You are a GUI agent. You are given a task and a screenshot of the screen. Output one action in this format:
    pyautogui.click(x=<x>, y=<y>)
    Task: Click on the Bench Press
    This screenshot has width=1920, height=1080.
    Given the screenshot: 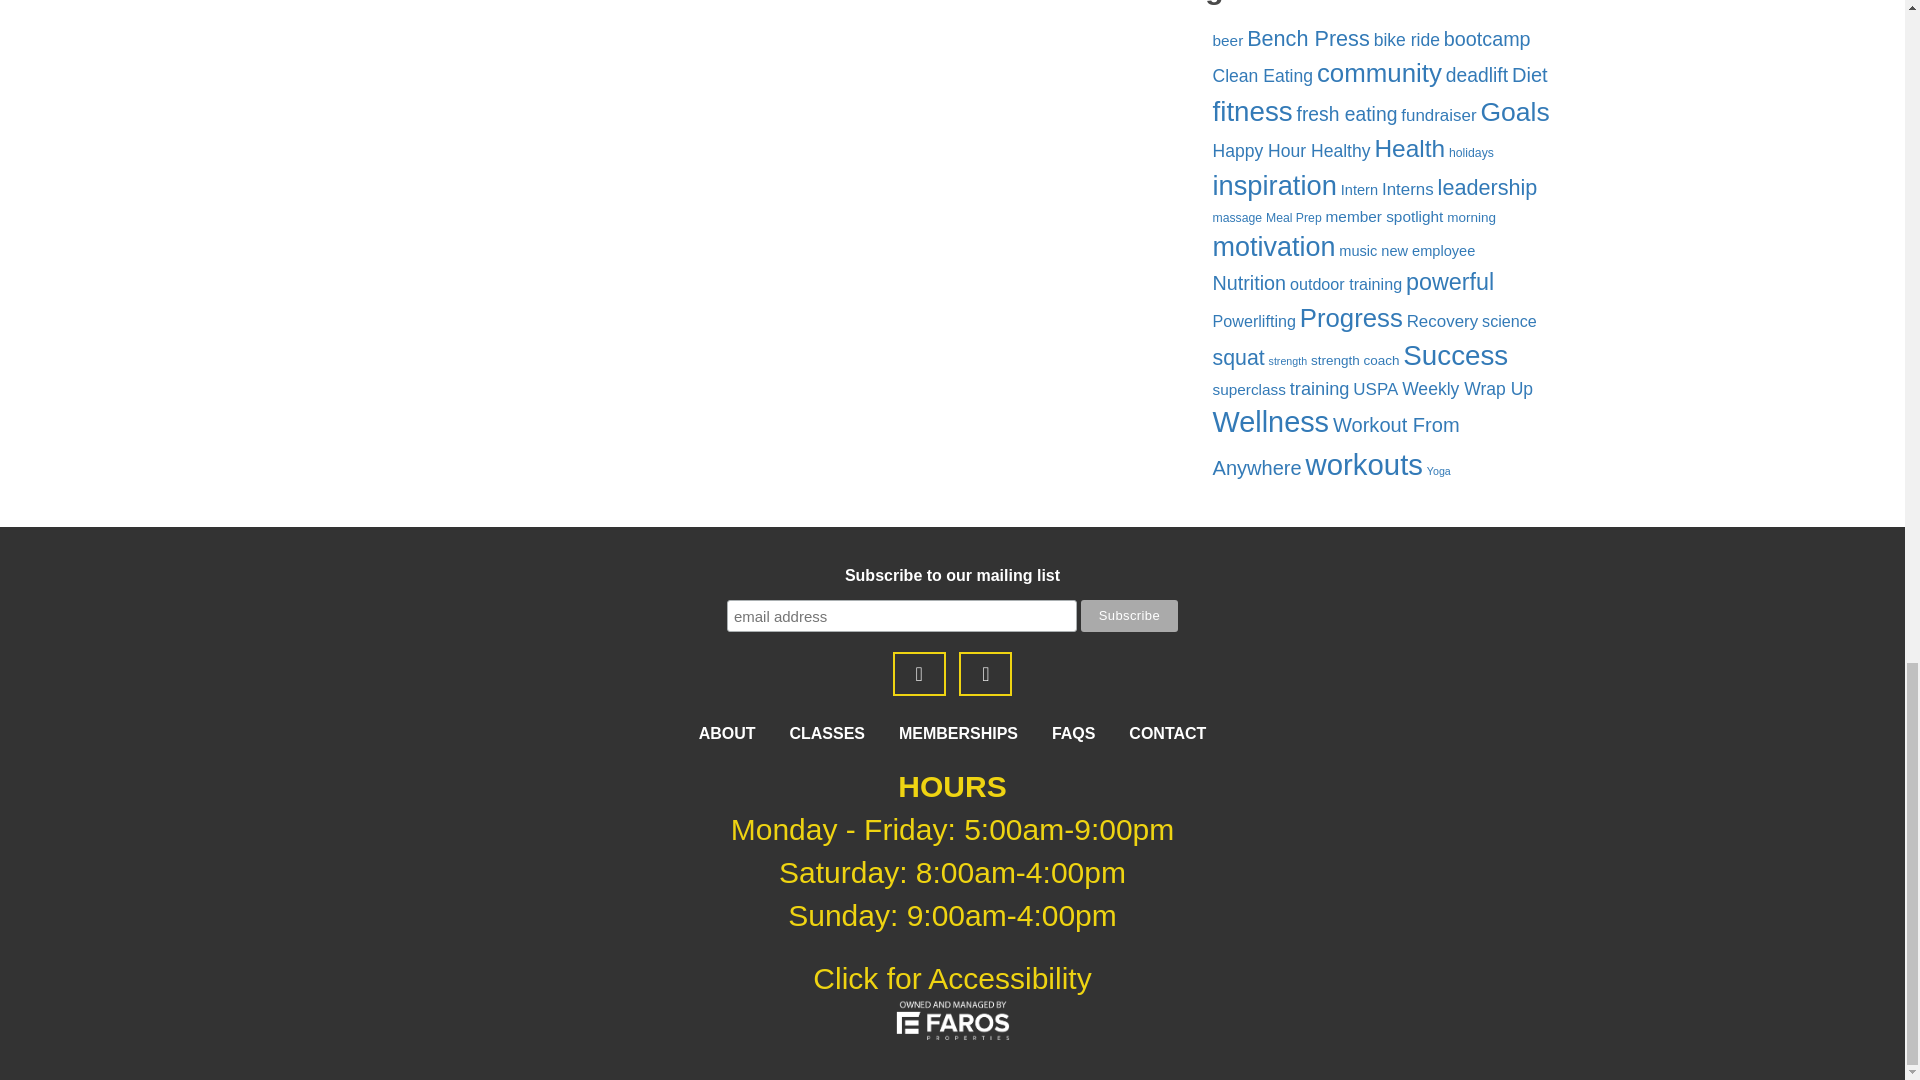 What is the action you would take?
    pyautogui.click(x=1308, y=38)
    